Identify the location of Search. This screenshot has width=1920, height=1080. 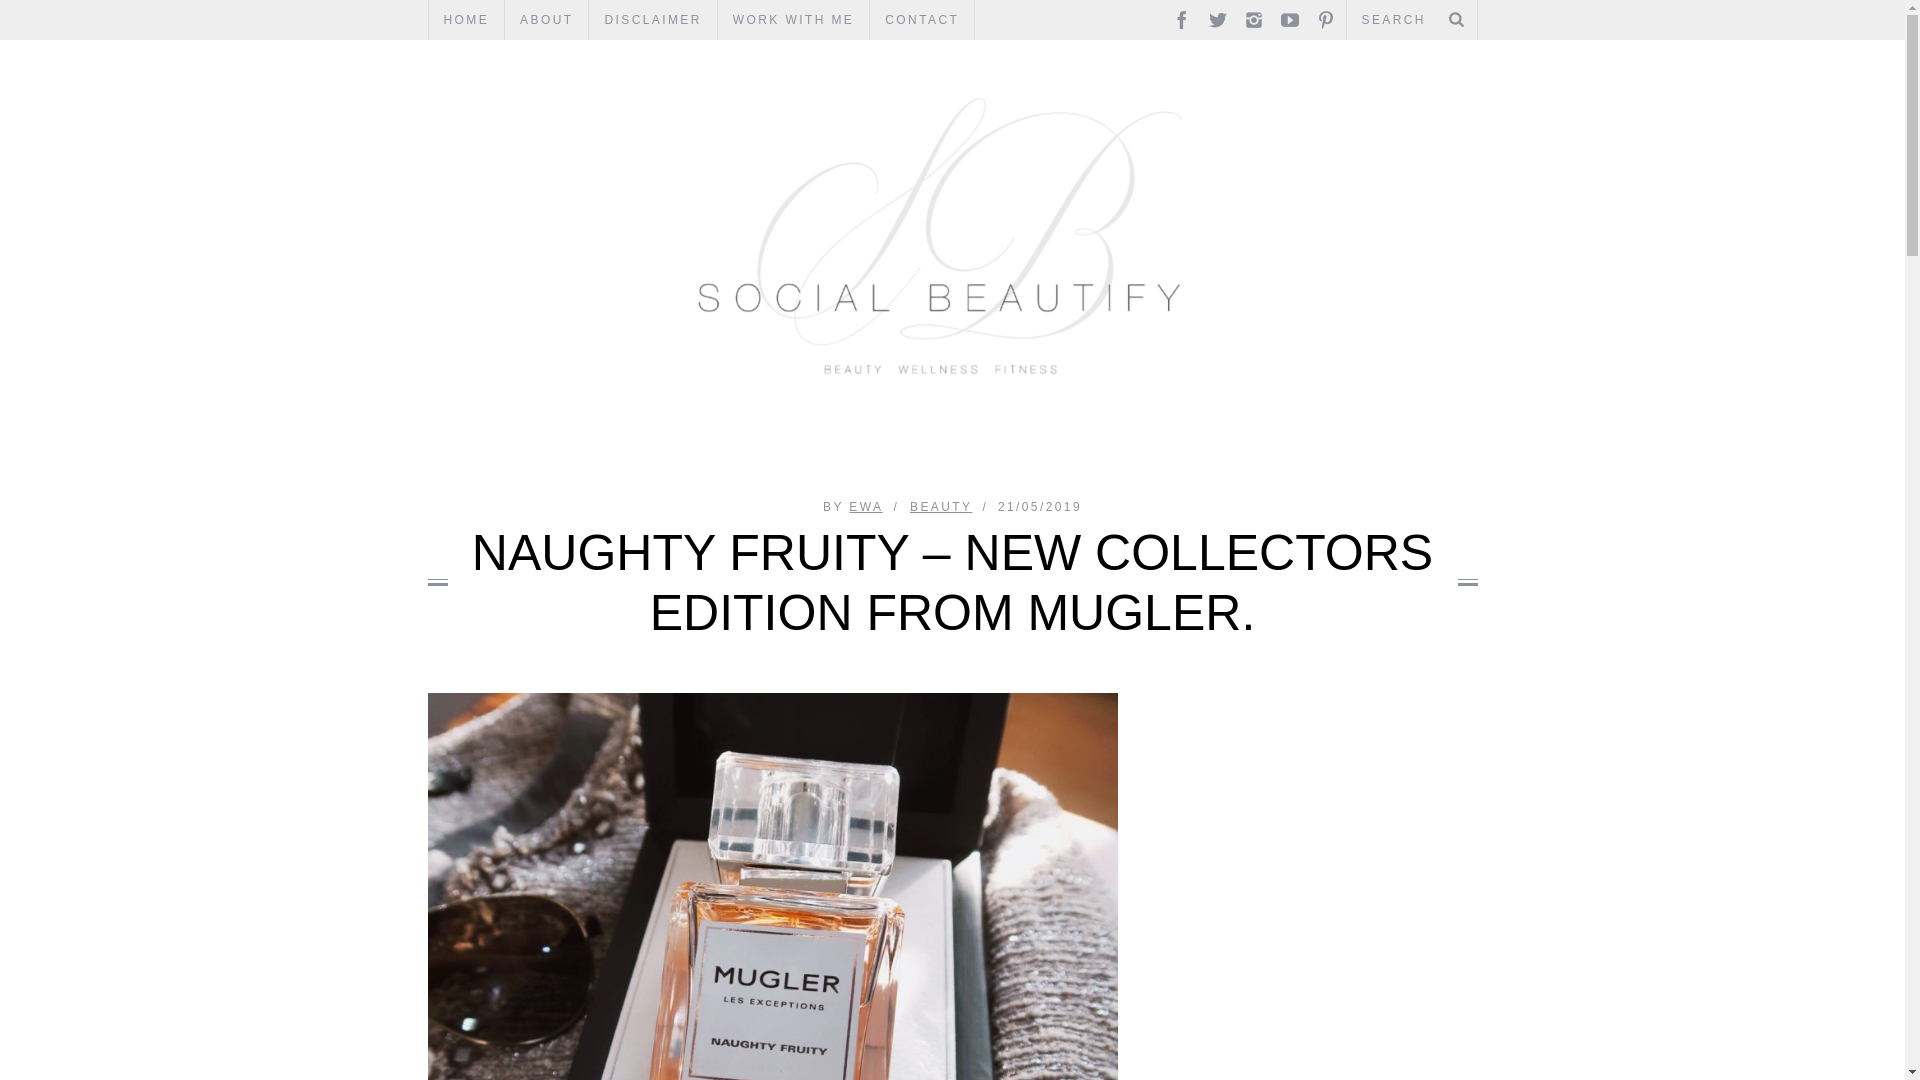
(1411, 20).